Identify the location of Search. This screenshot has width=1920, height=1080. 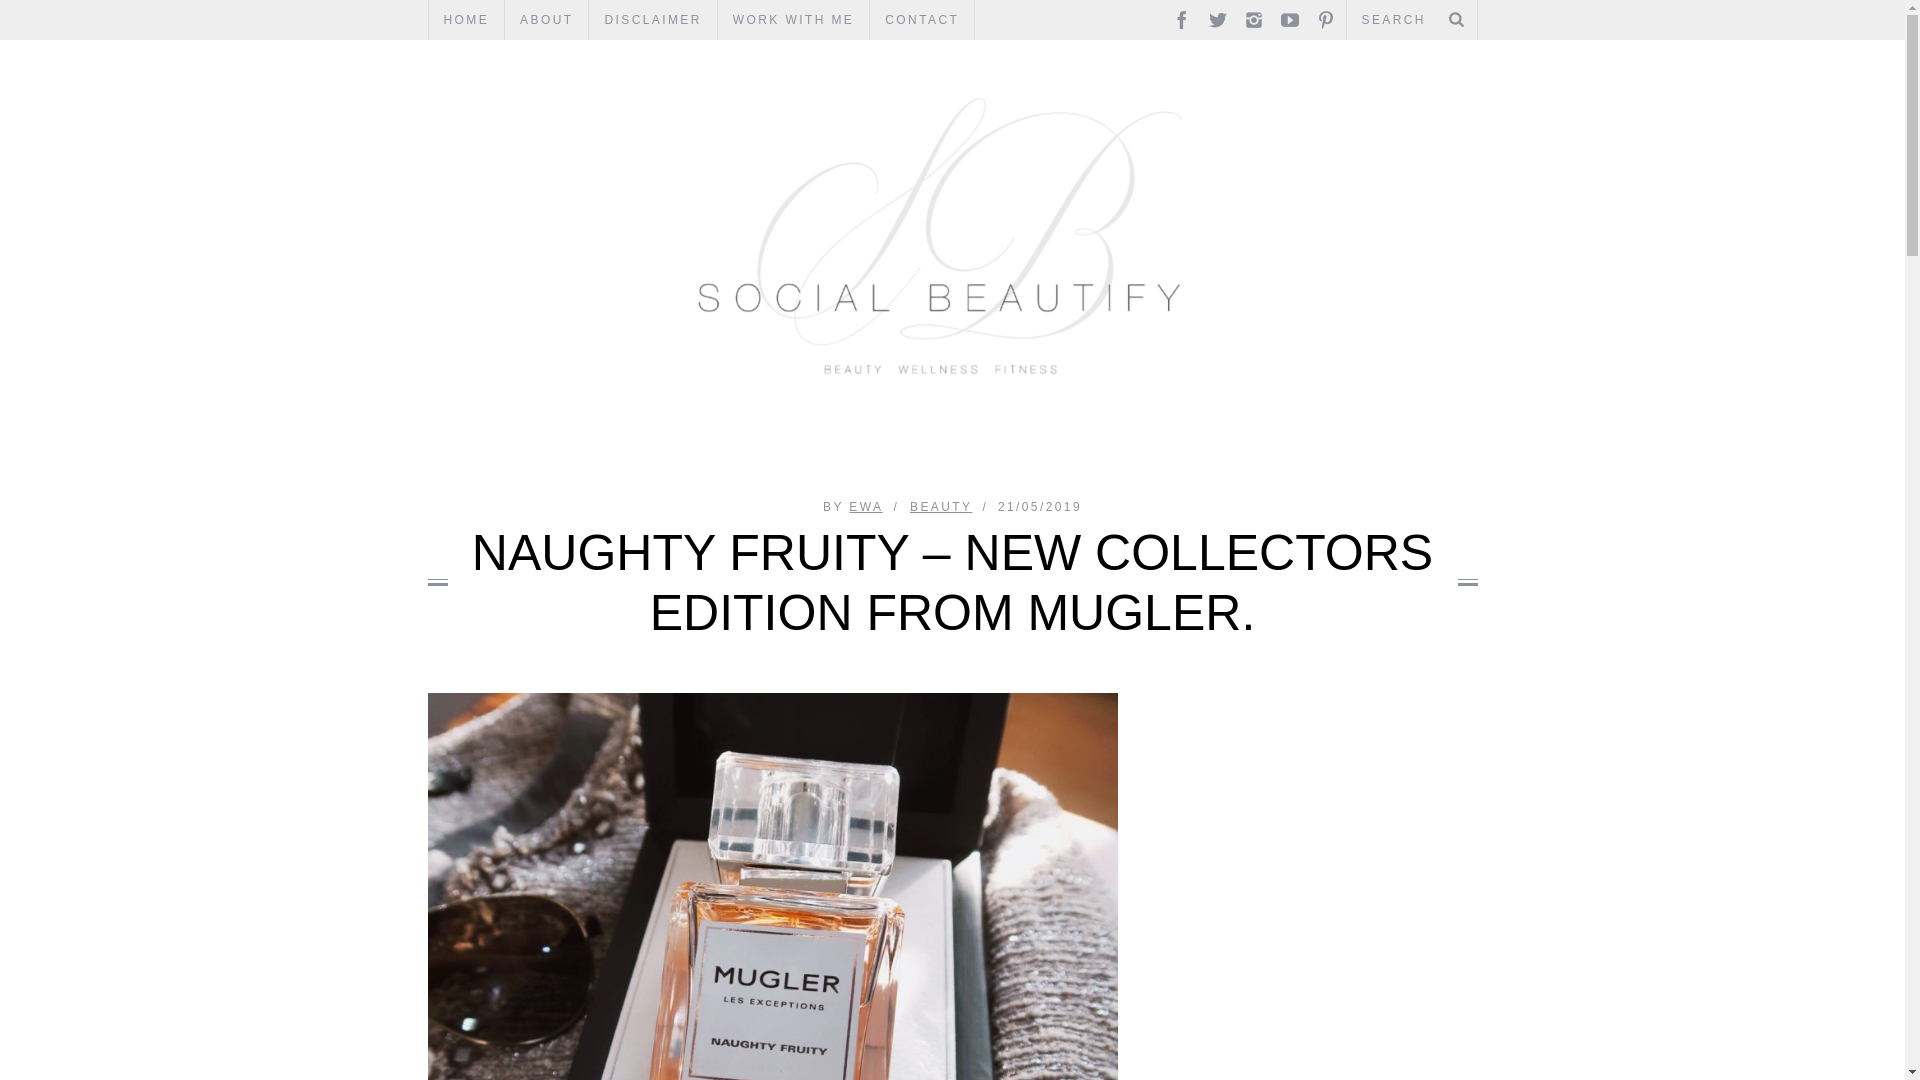
(1411, 20).